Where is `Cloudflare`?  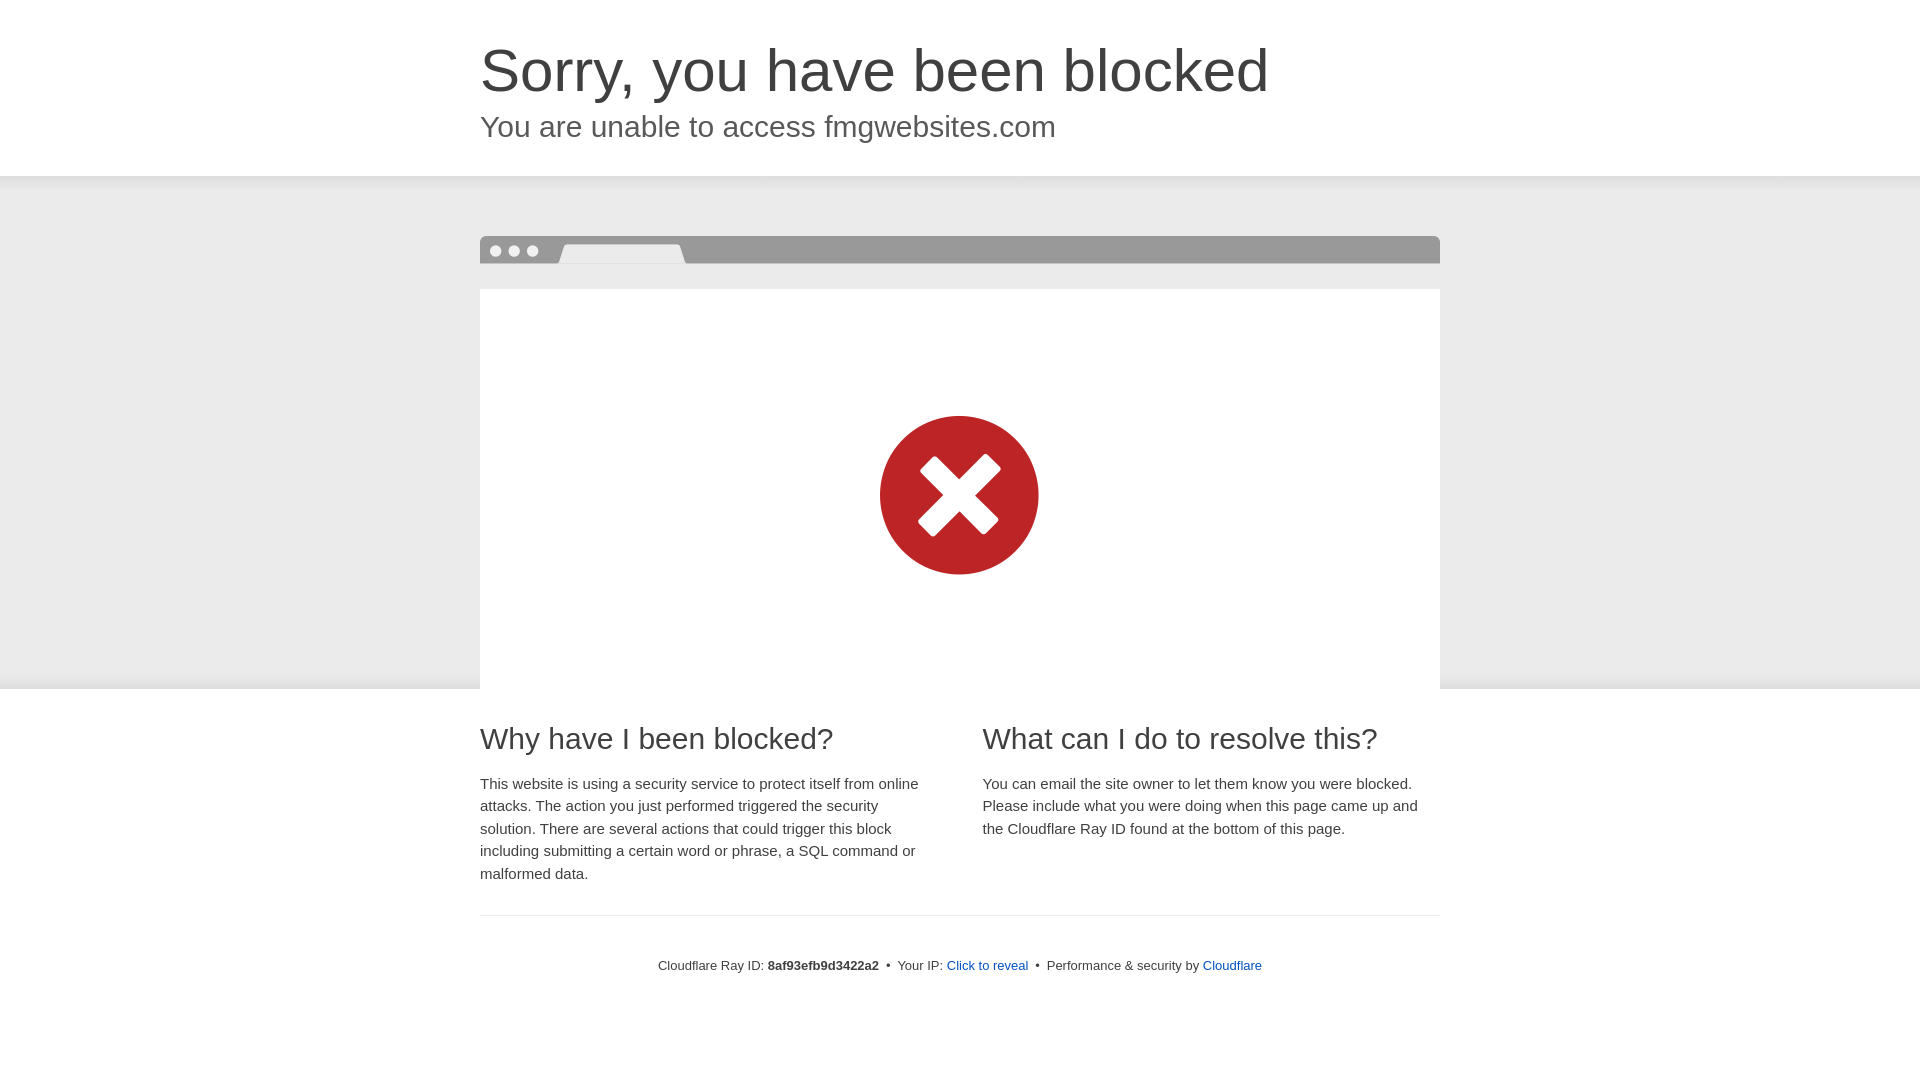 Cloudflare is located at coordinates (1232, 965).